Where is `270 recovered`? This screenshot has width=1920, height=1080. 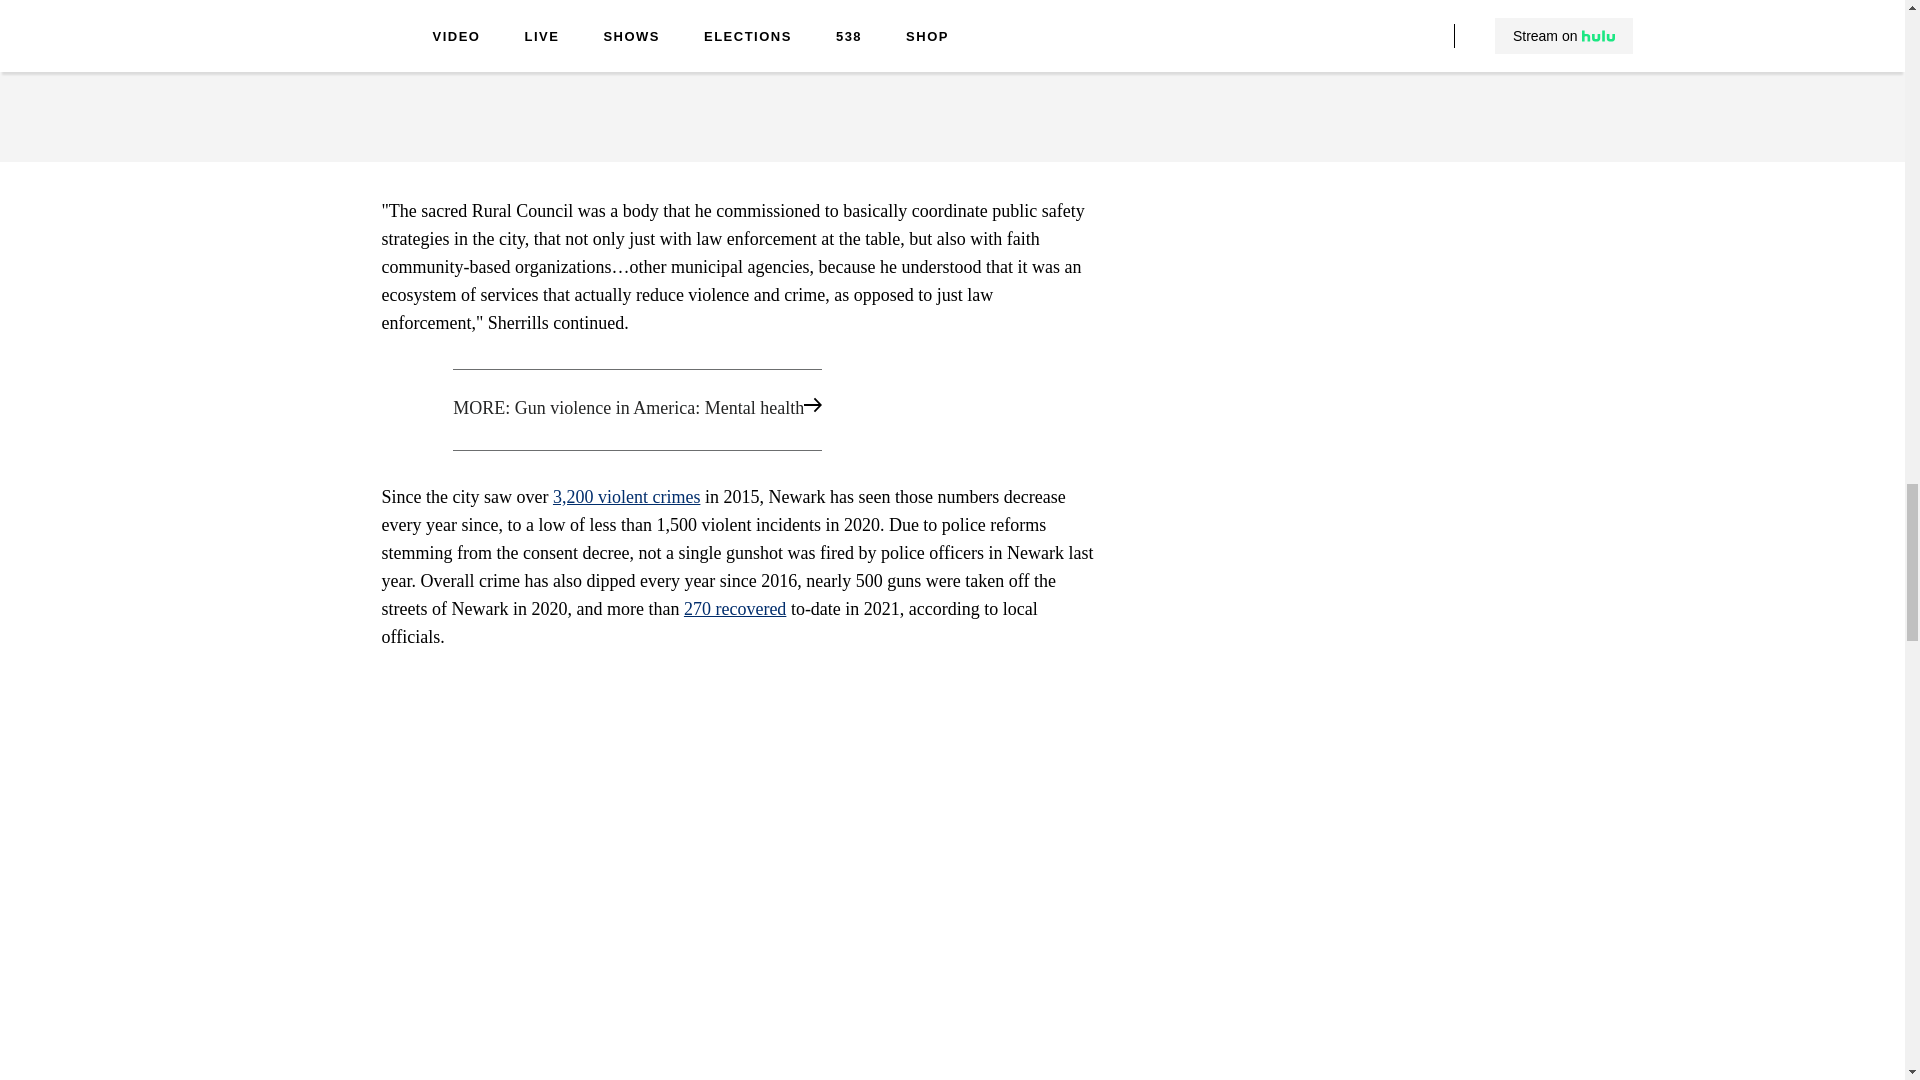 270 recovered is located at coordinates (734, 608).